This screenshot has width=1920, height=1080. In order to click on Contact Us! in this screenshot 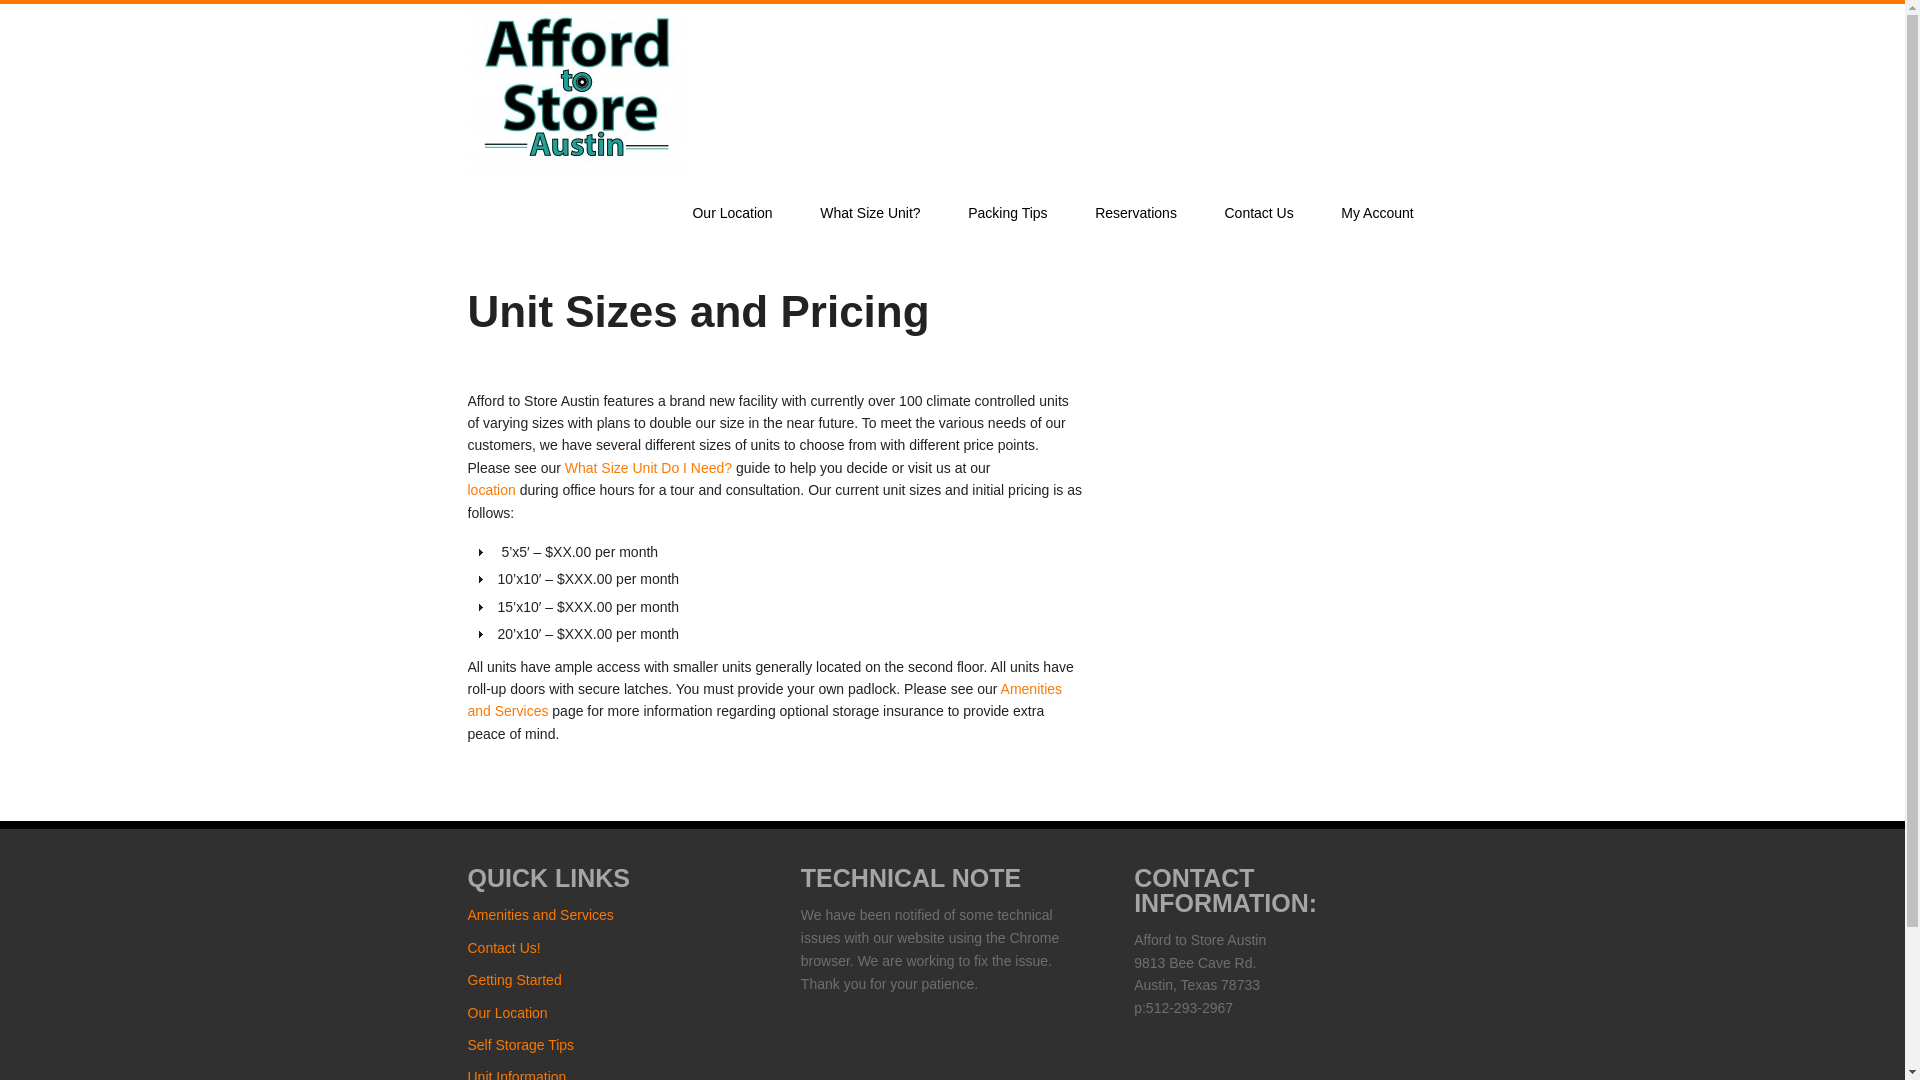, I will do `click(504, 947)`.